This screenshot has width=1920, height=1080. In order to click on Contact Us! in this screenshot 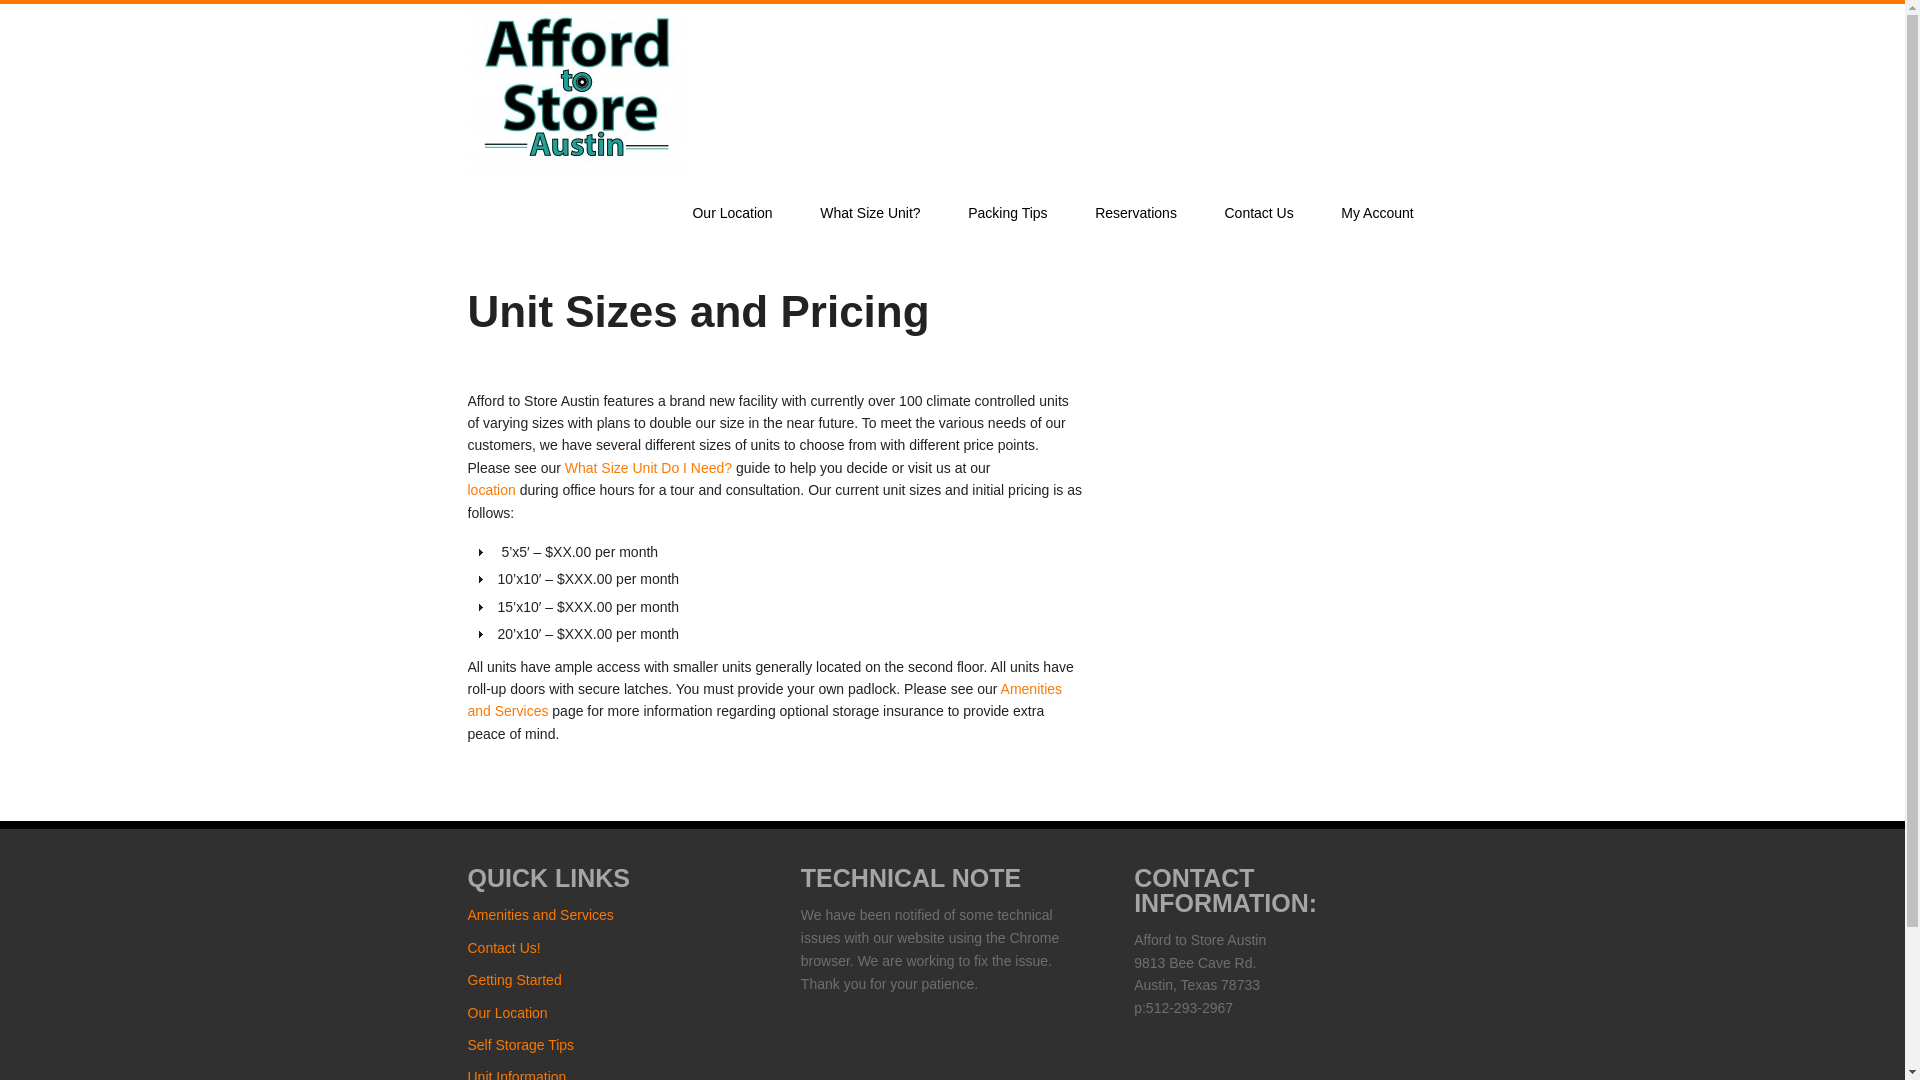, I will do `click(504, 947)`.